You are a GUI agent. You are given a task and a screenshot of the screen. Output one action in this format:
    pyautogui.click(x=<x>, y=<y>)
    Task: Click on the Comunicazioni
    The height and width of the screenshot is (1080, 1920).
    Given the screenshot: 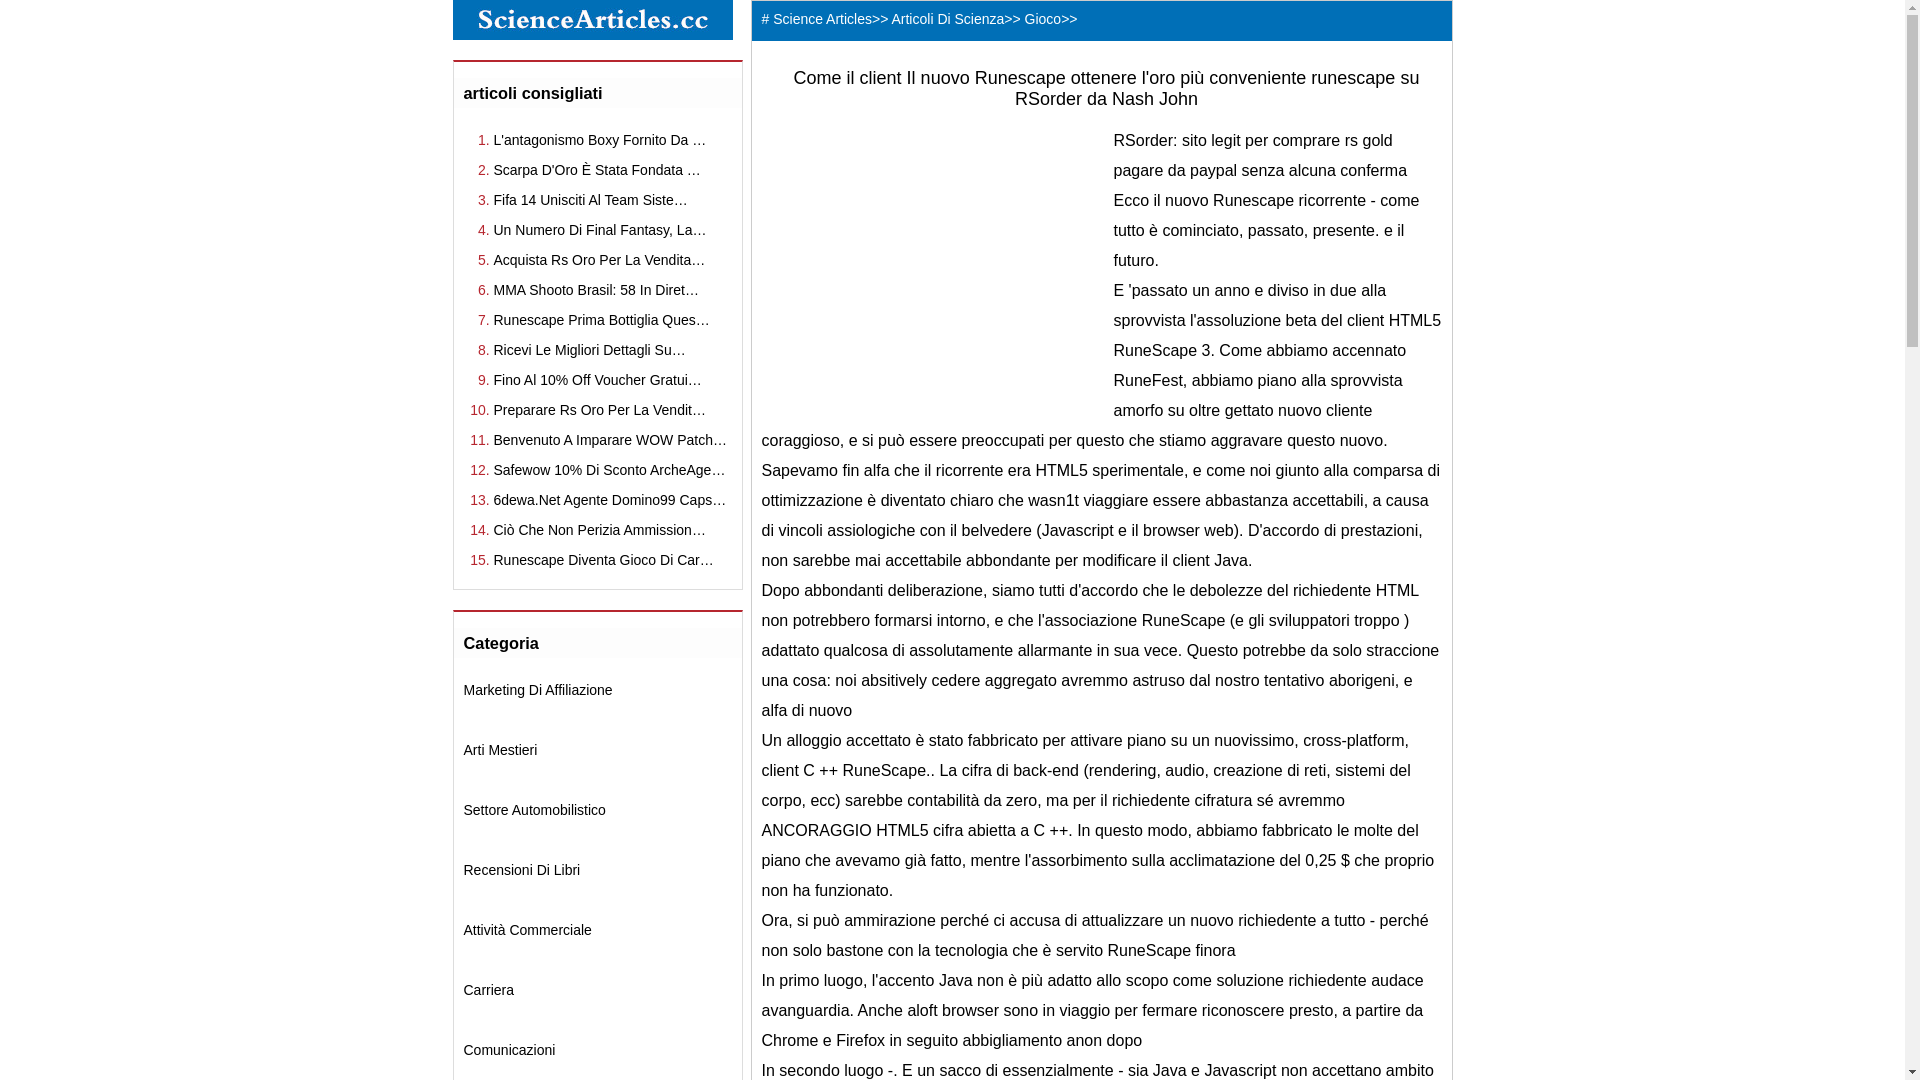 What is the action you would take?
    pyautogui.click(x=510, y=1050)
    